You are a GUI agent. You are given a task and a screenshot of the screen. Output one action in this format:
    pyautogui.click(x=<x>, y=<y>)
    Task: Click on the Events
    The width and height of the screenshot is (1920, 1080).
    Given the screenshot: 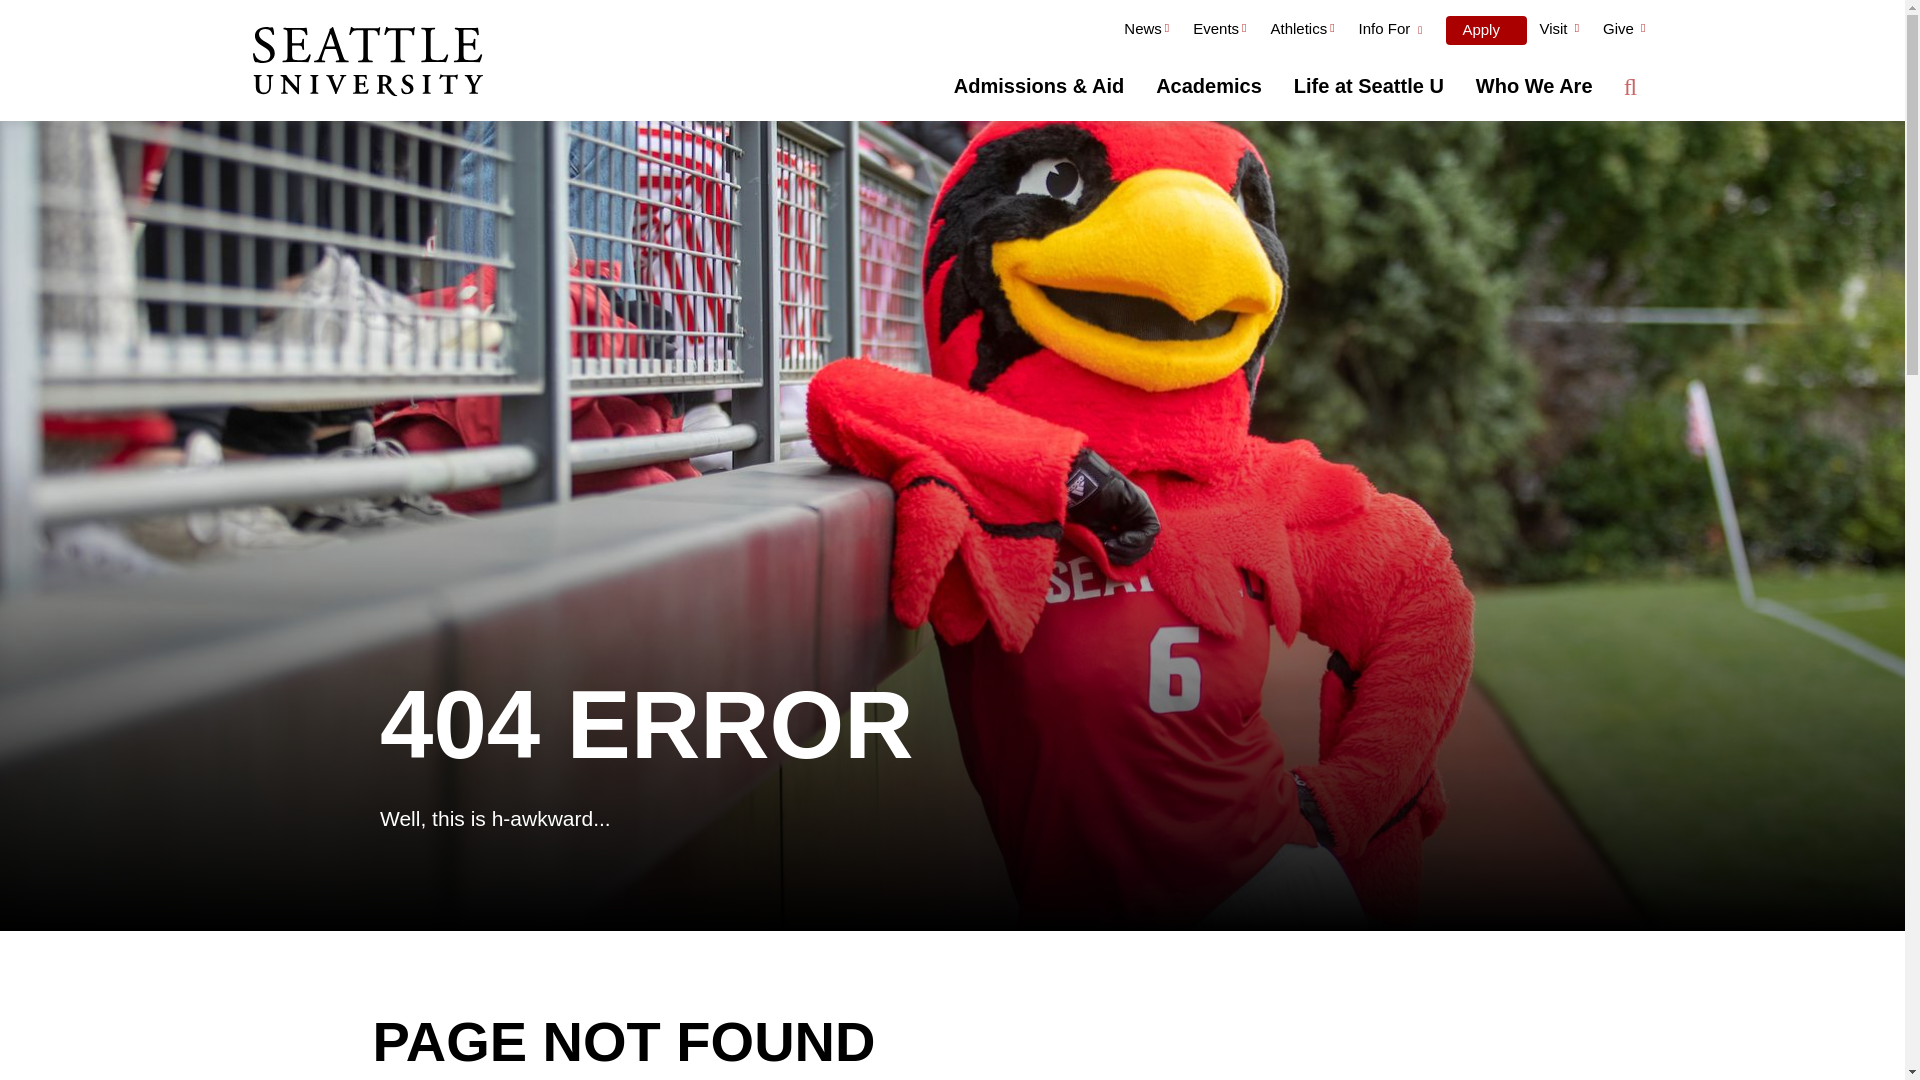 What is the action you would take?
    pyautogui.click(x=1218, y=31)
    